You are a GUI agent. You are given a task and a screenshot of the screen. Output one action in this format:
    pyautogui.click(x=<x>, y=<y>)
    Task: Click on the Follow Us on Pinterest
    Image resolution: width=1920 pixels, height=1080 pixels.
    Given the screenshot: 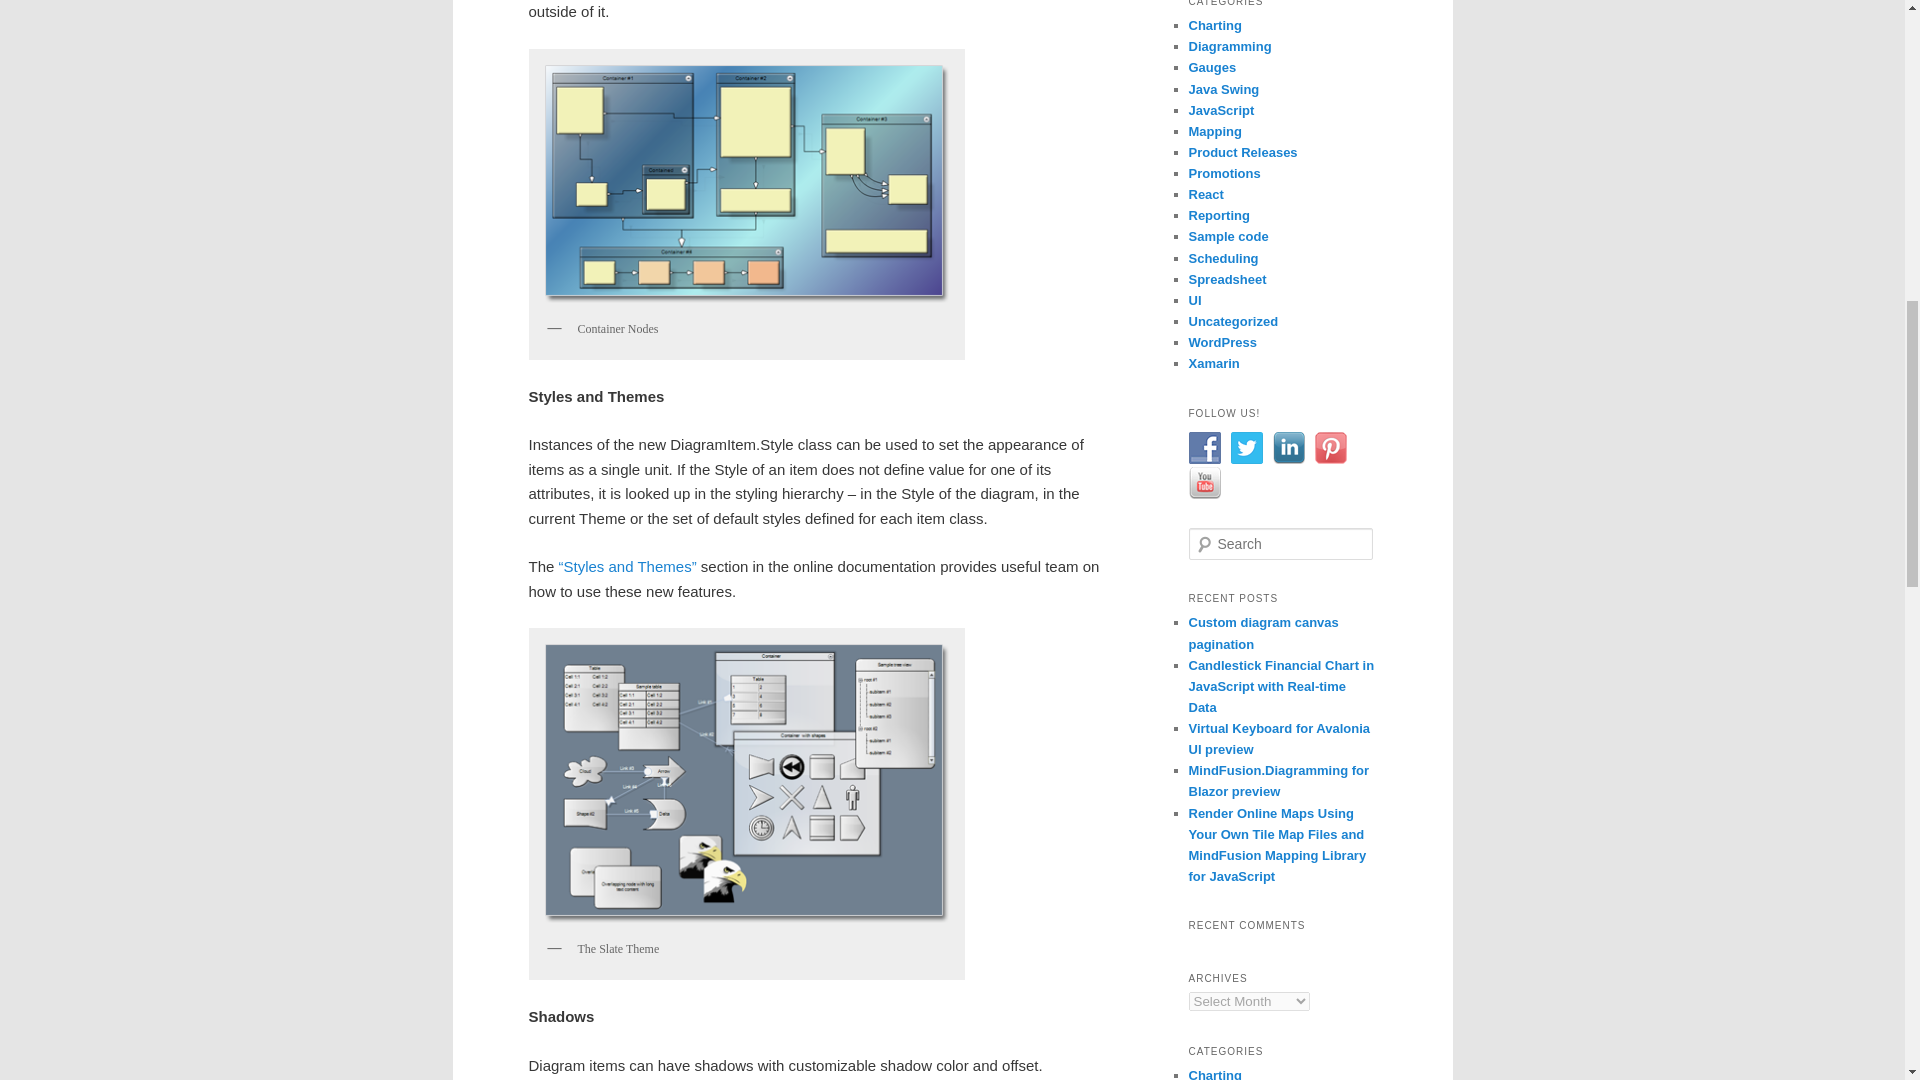 What is the action you would take?
    pyautogui.click(x=1329, y=448)
    